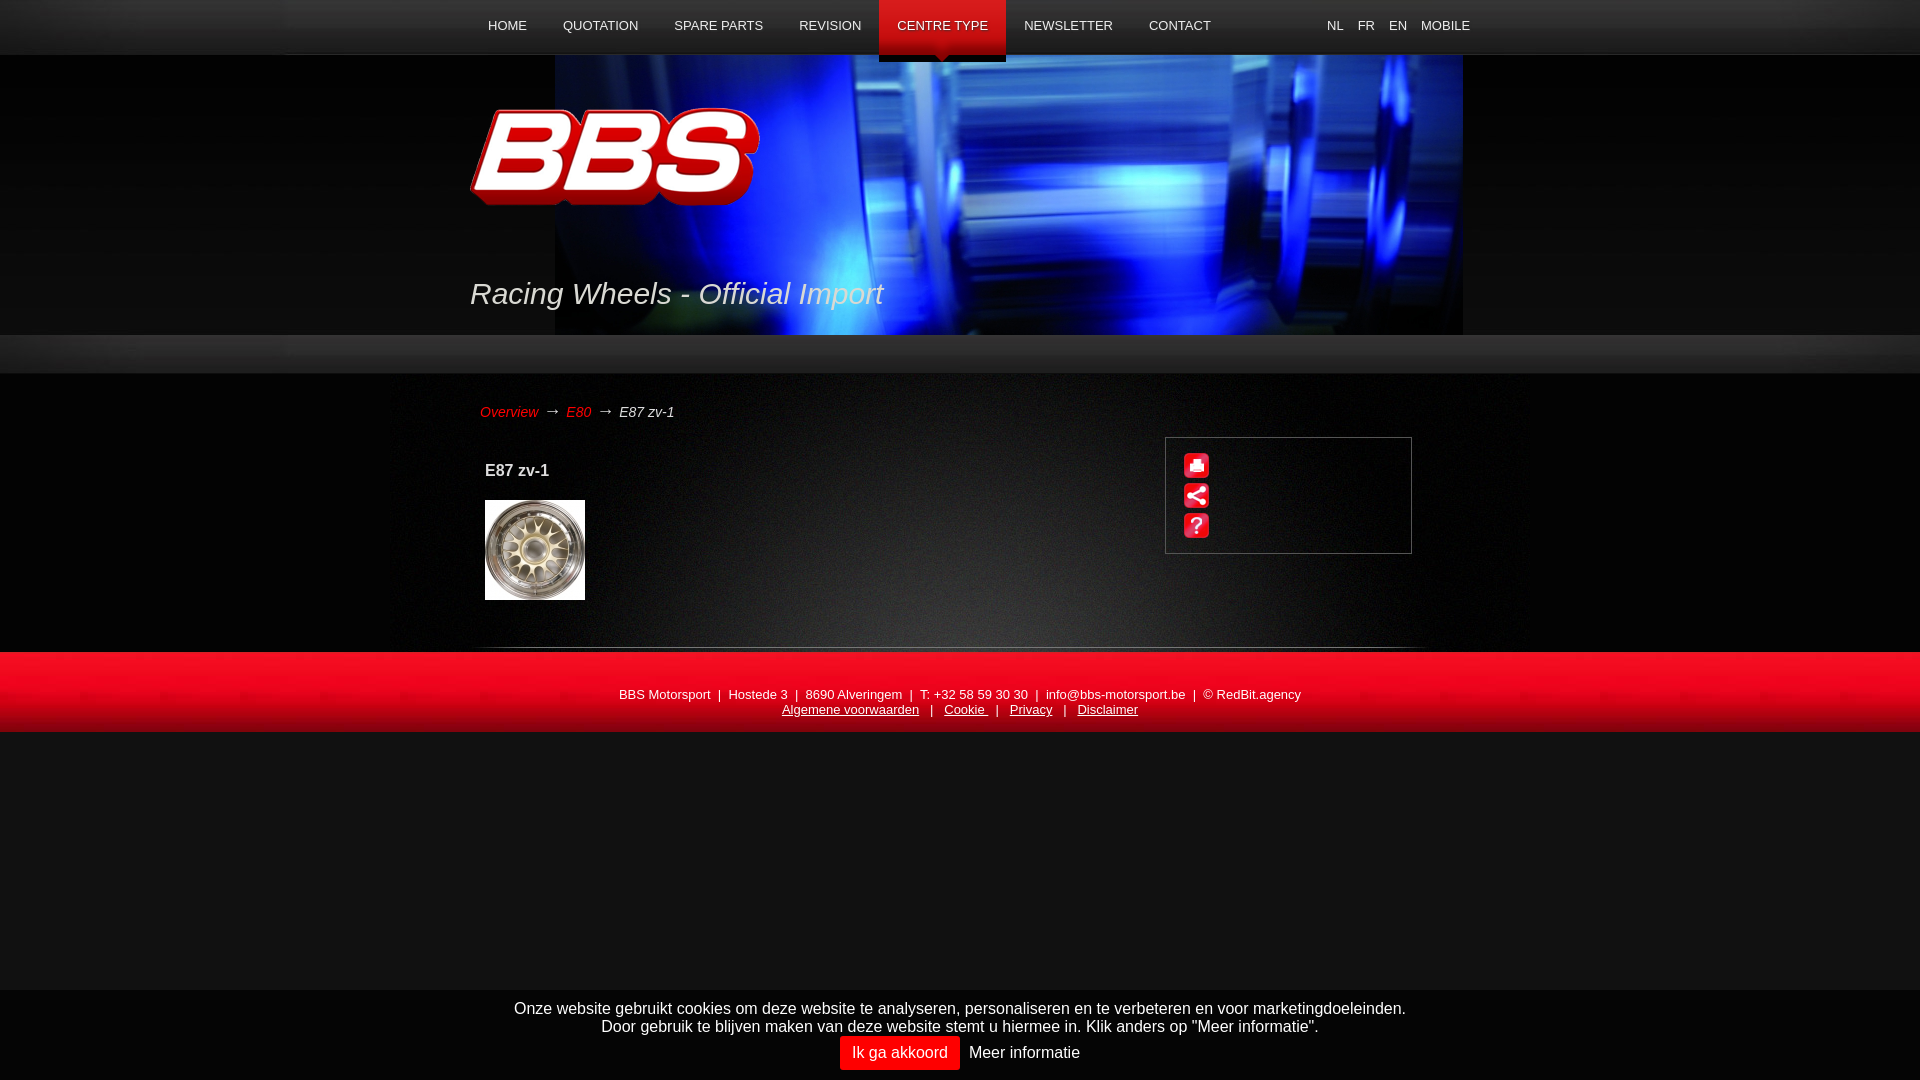 The image size is (1920, 1080). Describe the element at coordinates (1398, 26) in the screenshot. I see `EN` at that location.